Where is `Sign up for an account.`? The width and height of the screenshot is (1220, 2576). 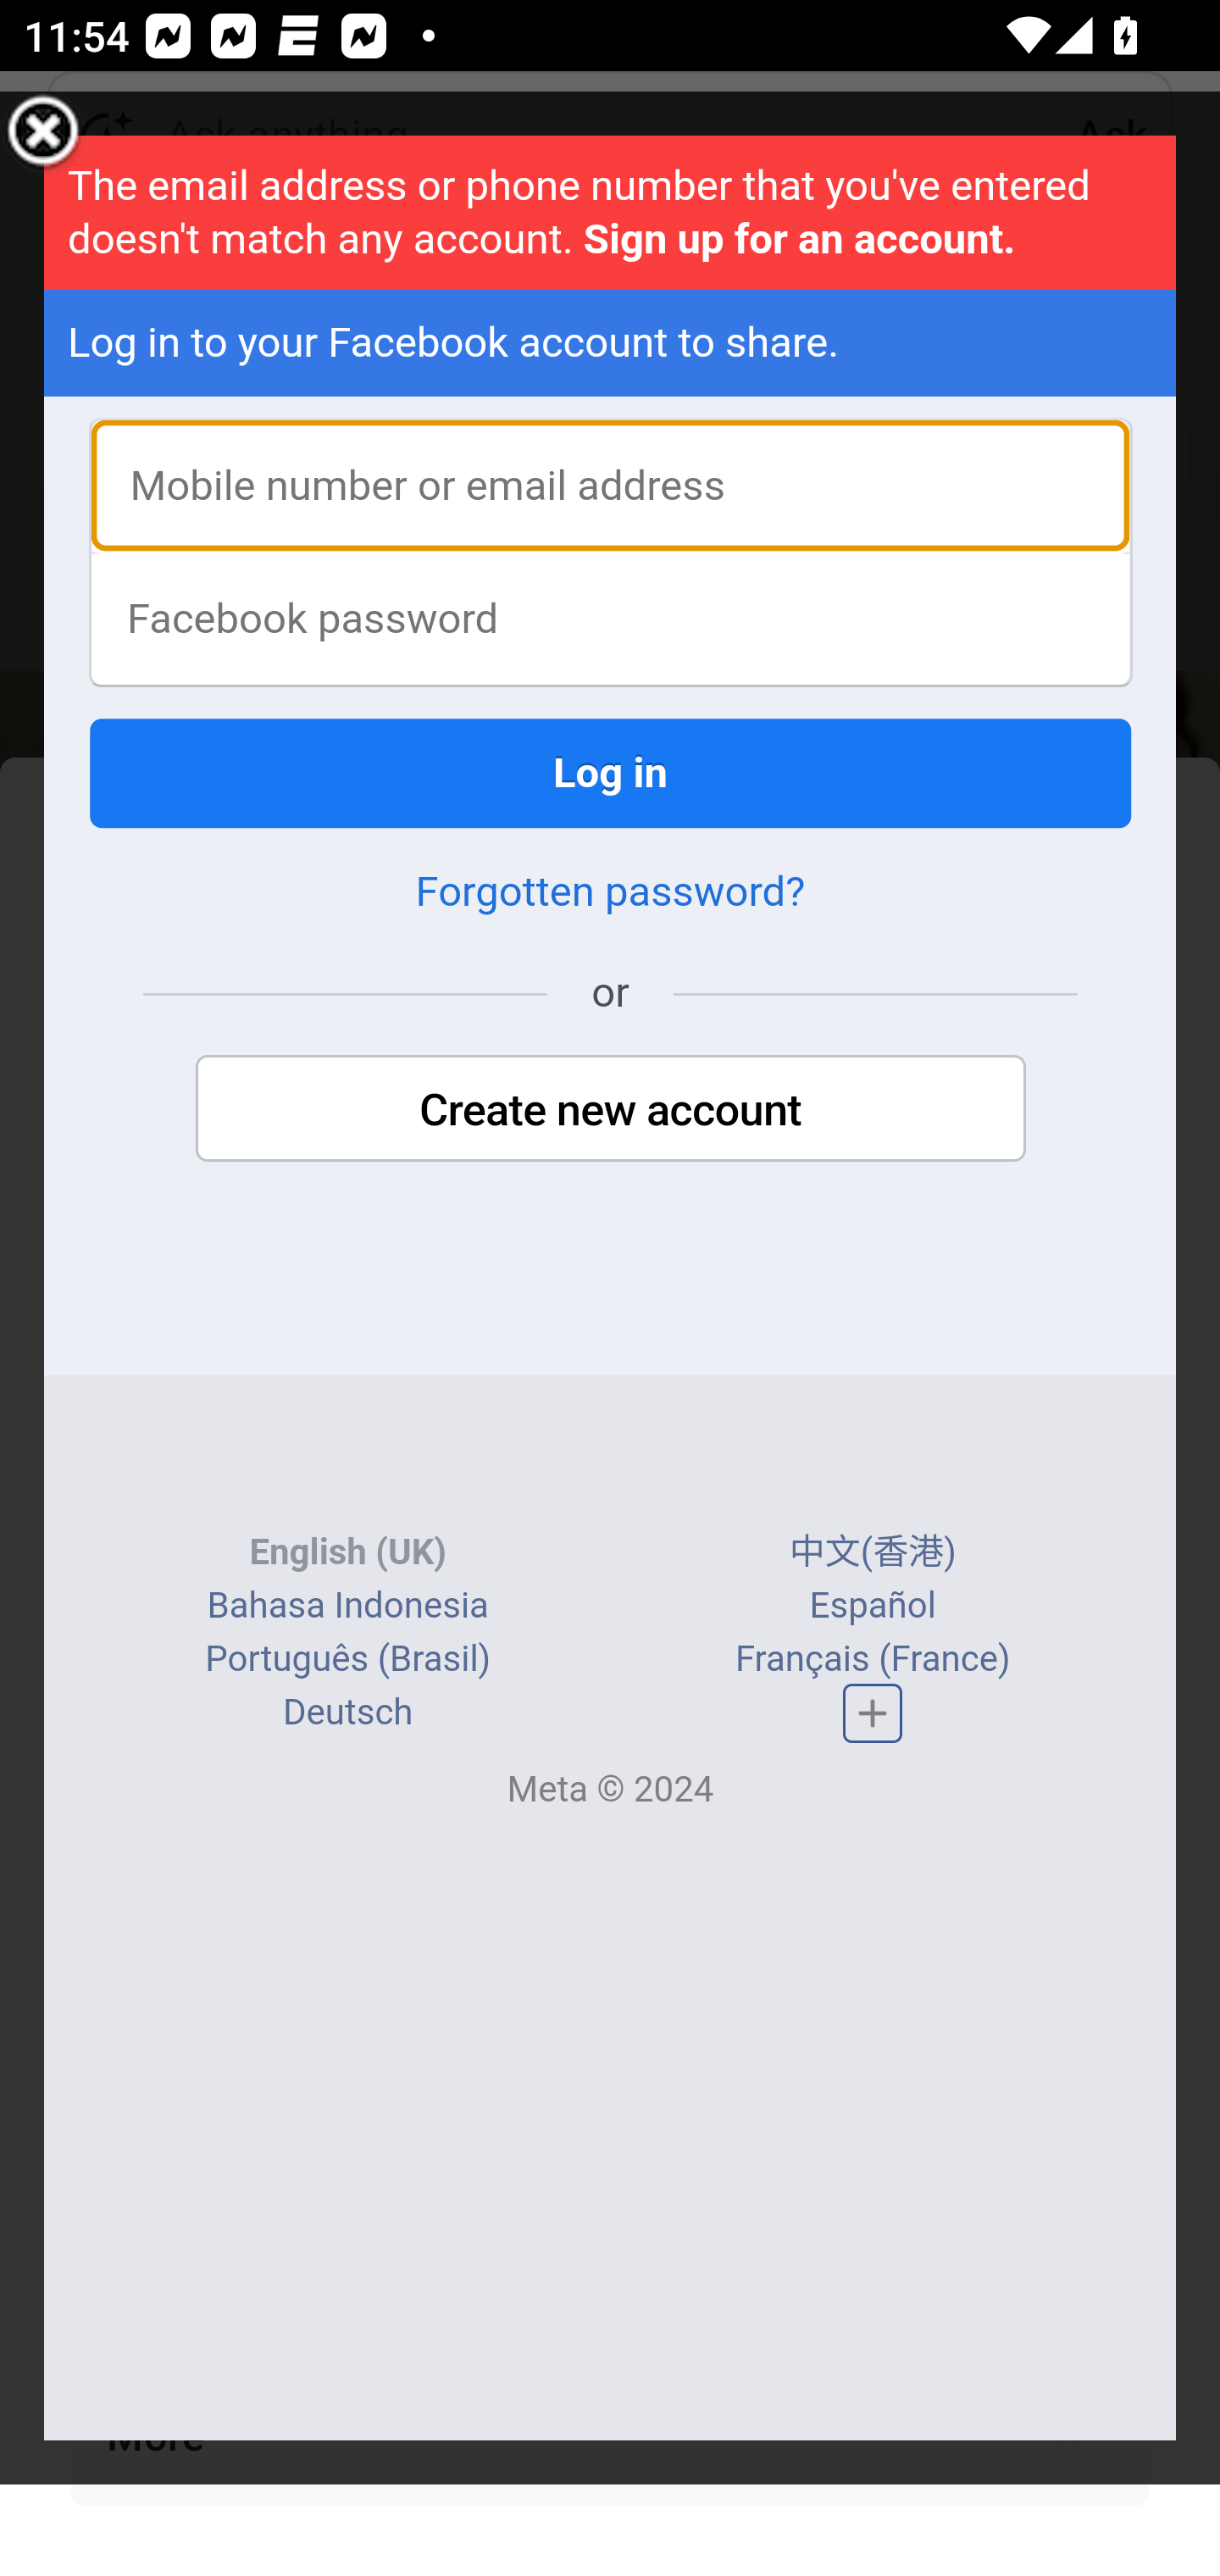 Sign up for an account. is located at coordinates (798, 239).